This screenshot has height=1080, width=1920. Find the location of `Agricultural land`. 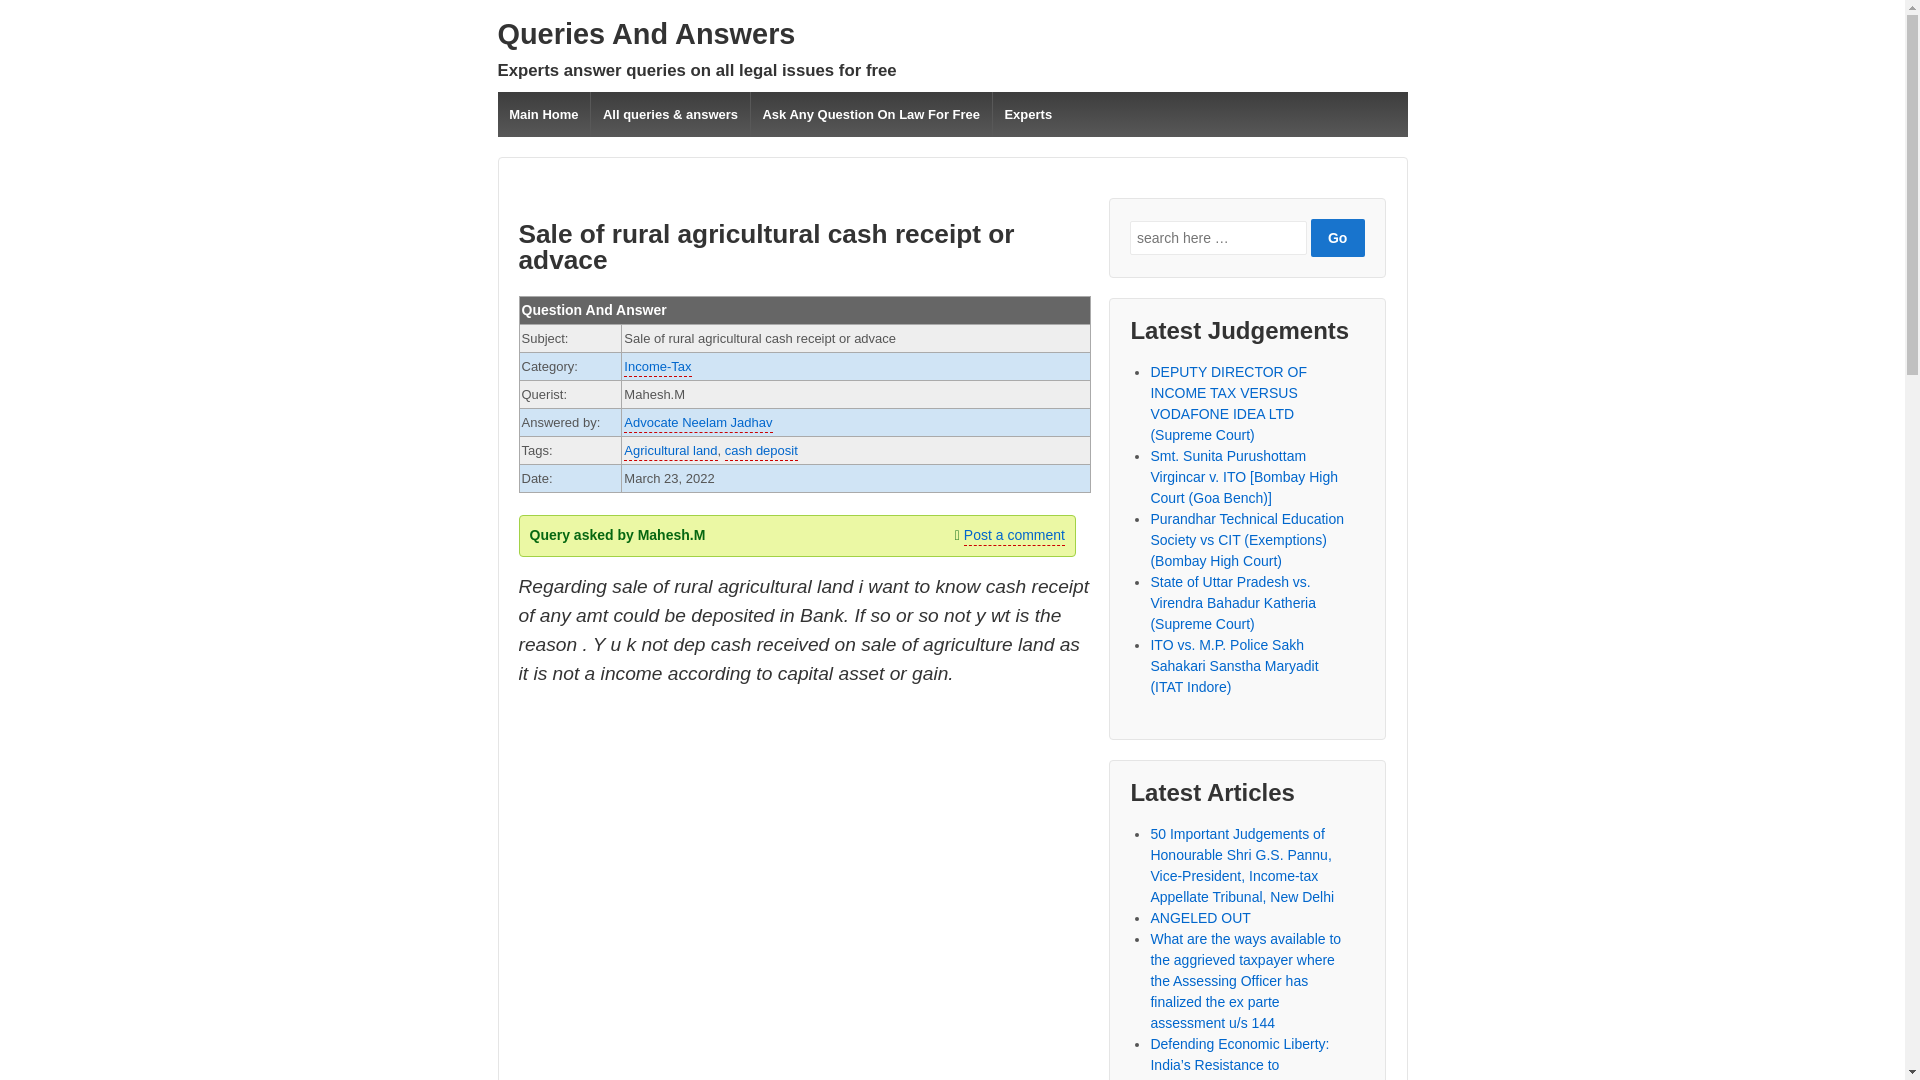

Agricultural land is located at coordinates (670, 452).